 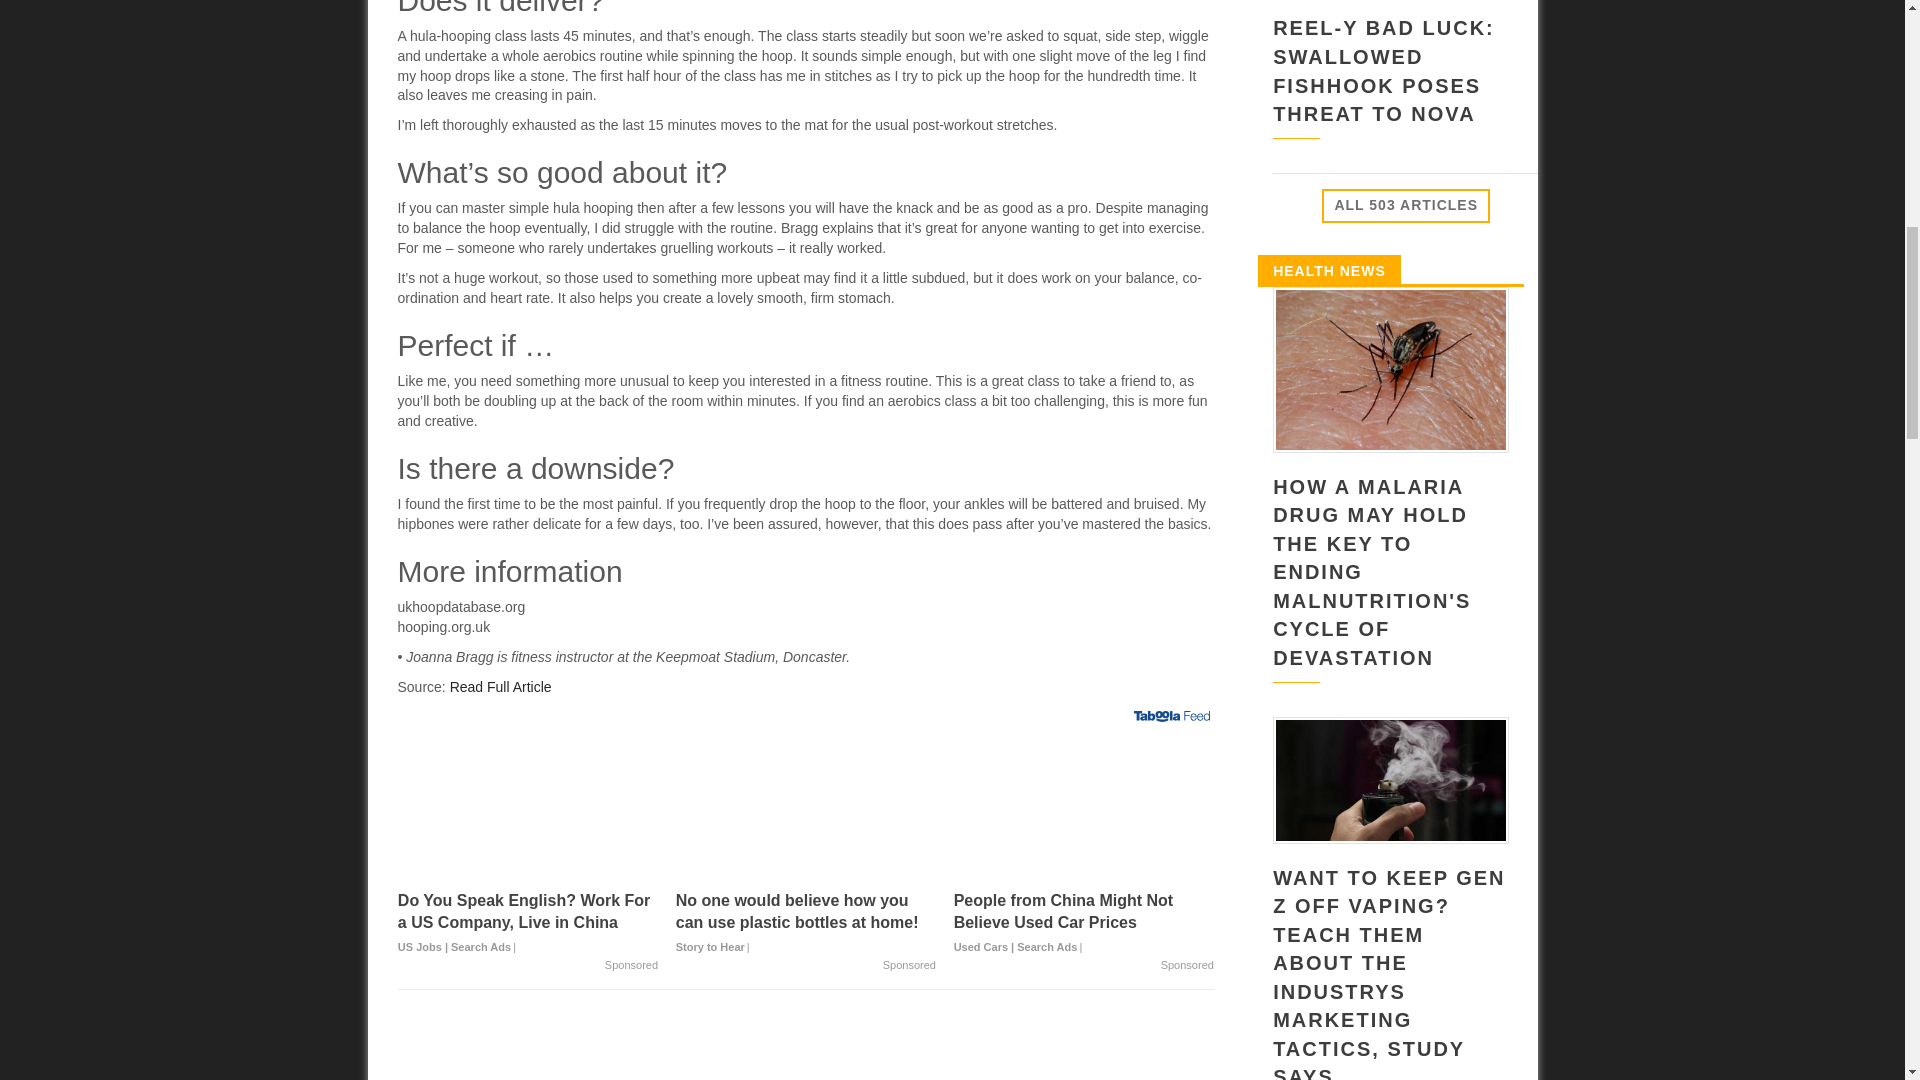 What do you see at coordinates (1187, 966) in the screenshot?
I see `Sponsored` at bounding box center [1187, 966].